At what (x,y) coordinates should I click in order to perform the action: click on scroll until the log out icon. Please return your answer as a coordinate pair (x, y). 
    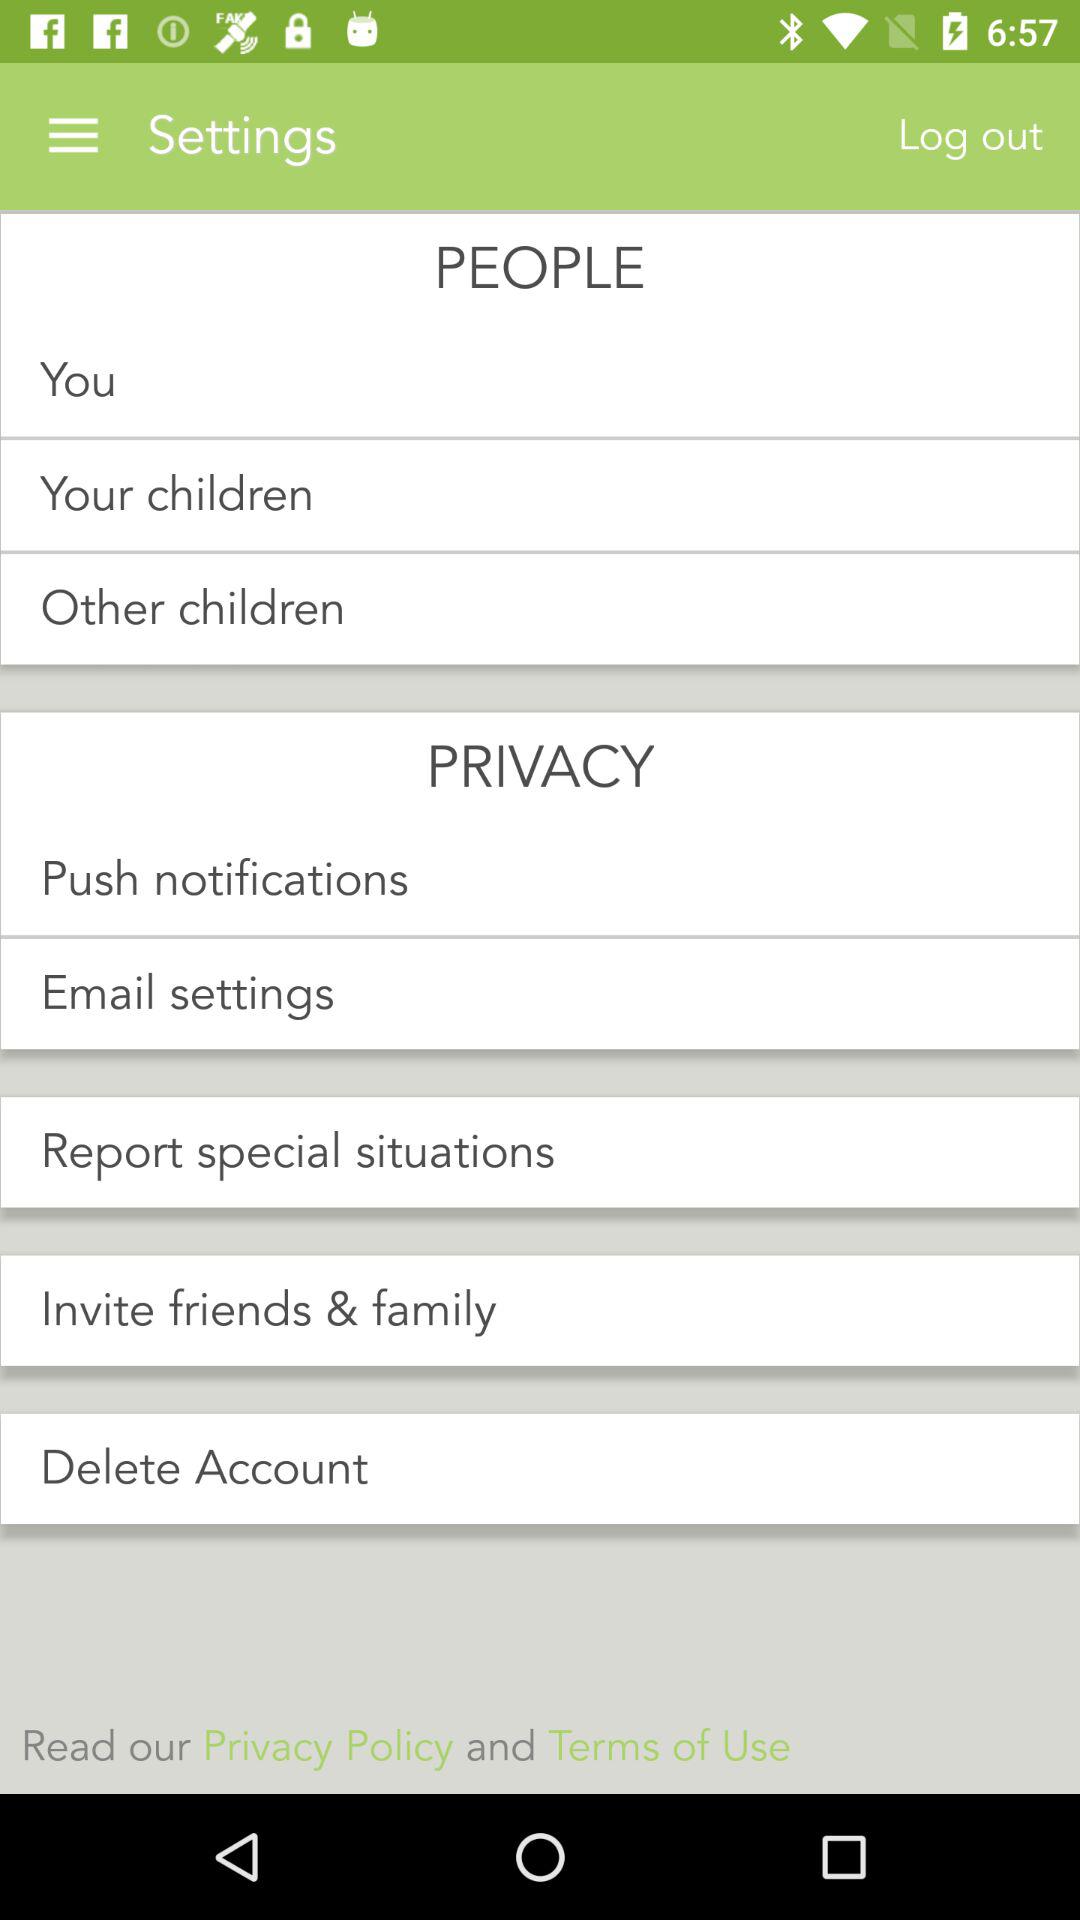
    Looking at the image, I should click on (970, 136).